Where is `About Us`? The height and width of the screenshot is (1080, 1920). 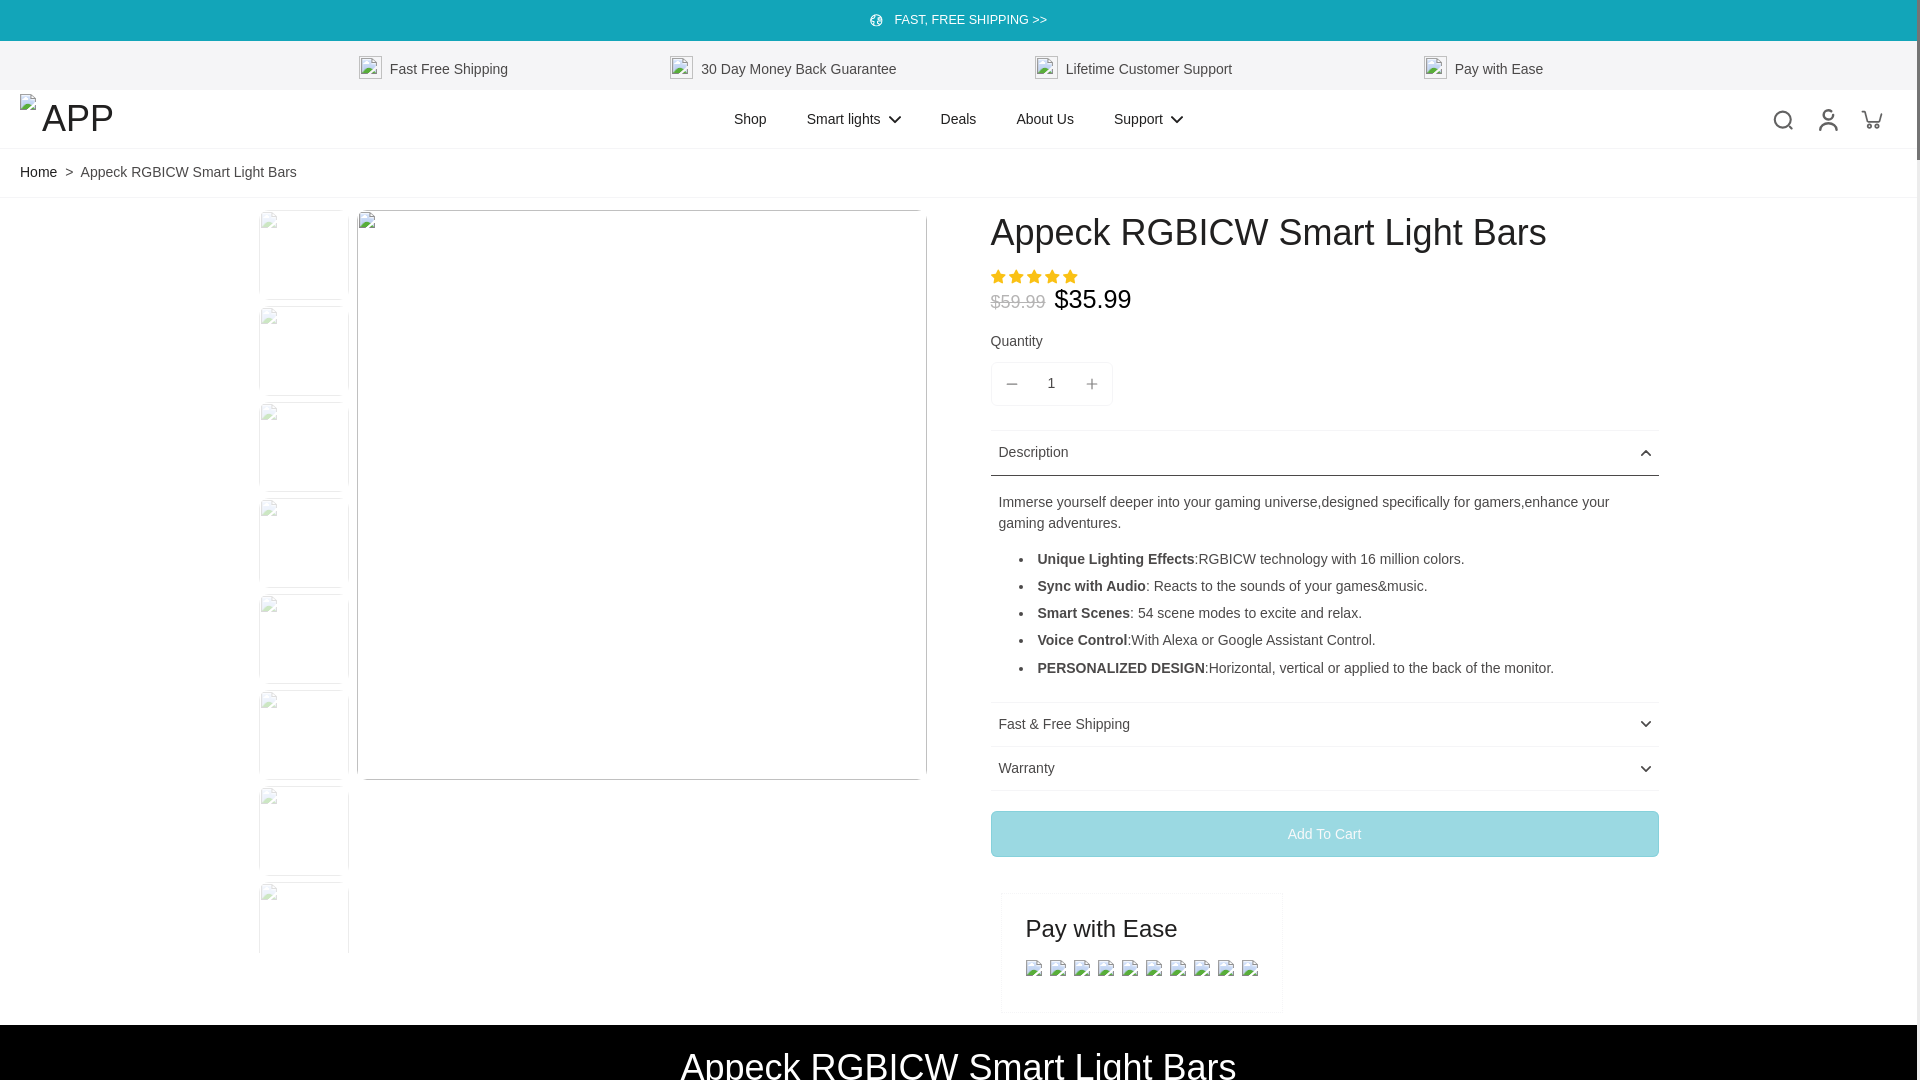
About Us is located at coordinates (1044, 118).